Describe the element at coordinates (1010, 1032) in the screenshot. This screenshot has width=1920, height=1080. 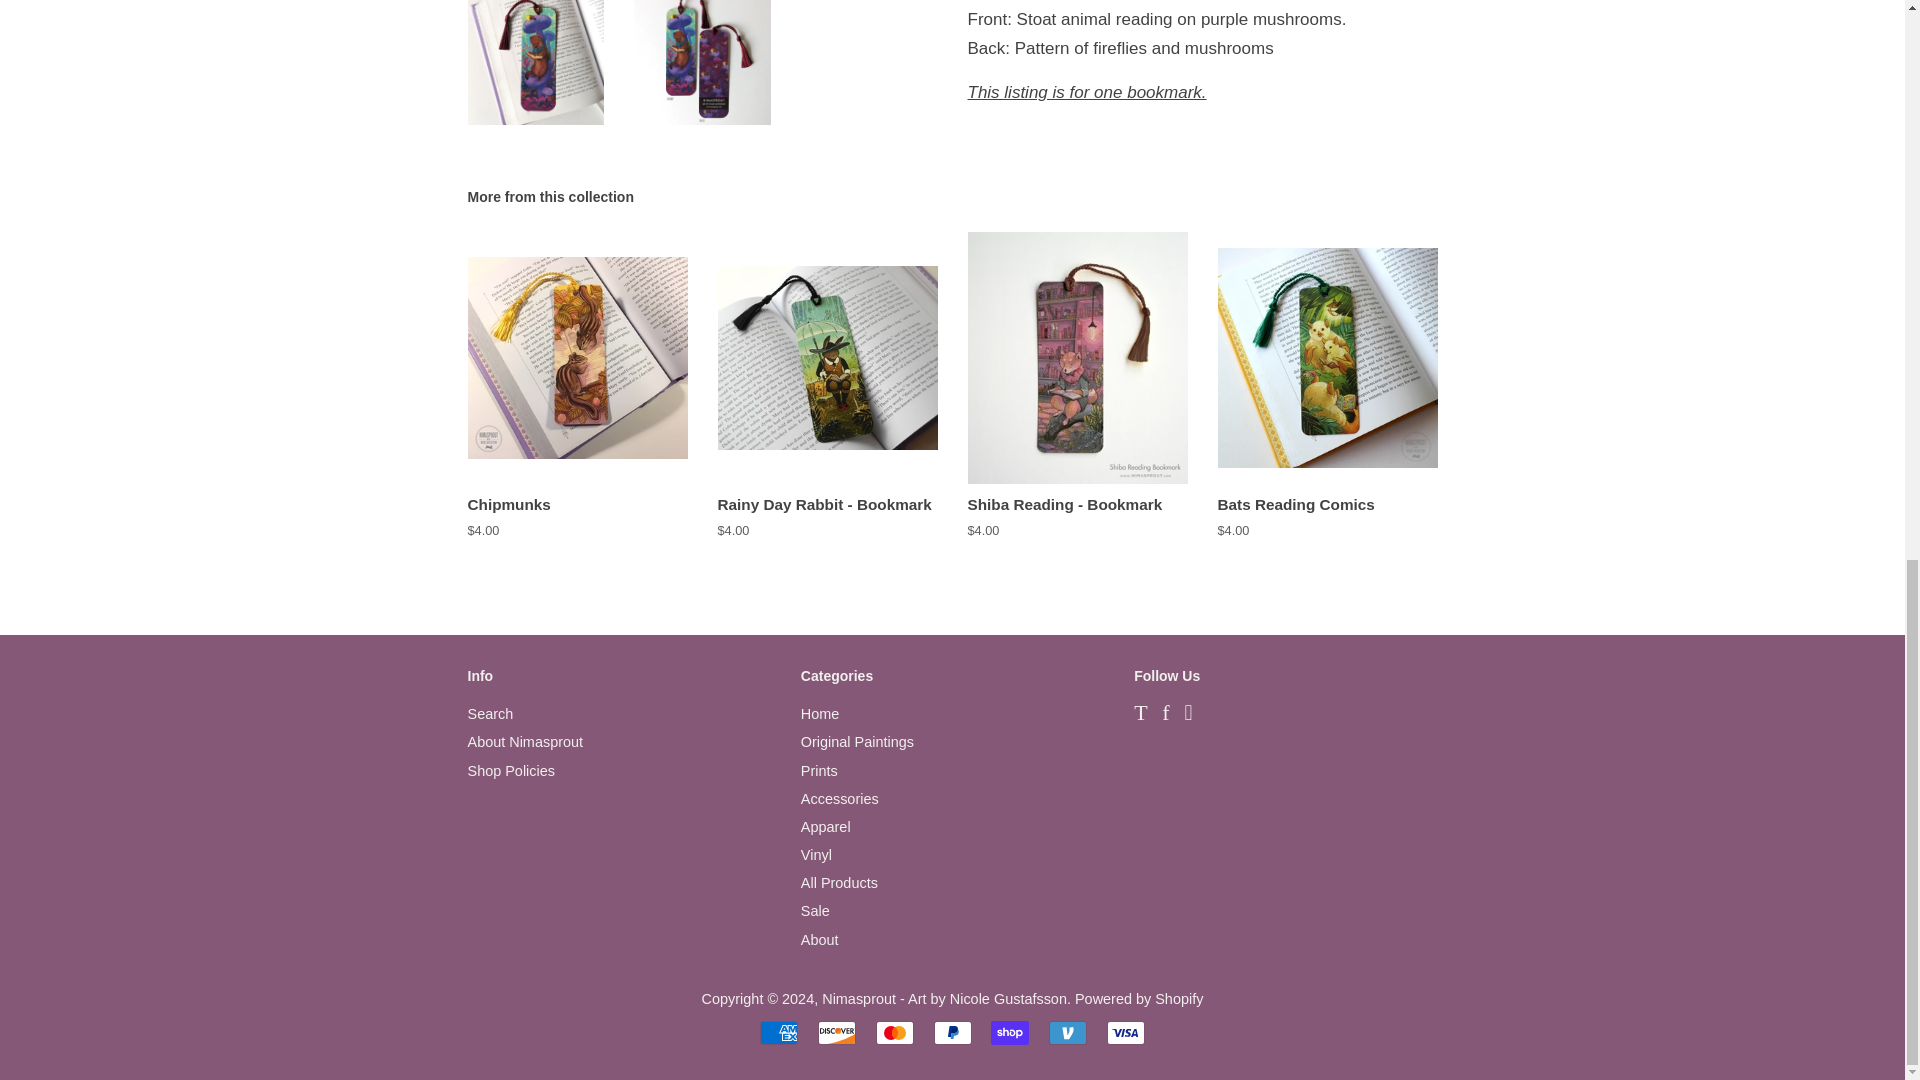
I see `Shop Pay` at that location.